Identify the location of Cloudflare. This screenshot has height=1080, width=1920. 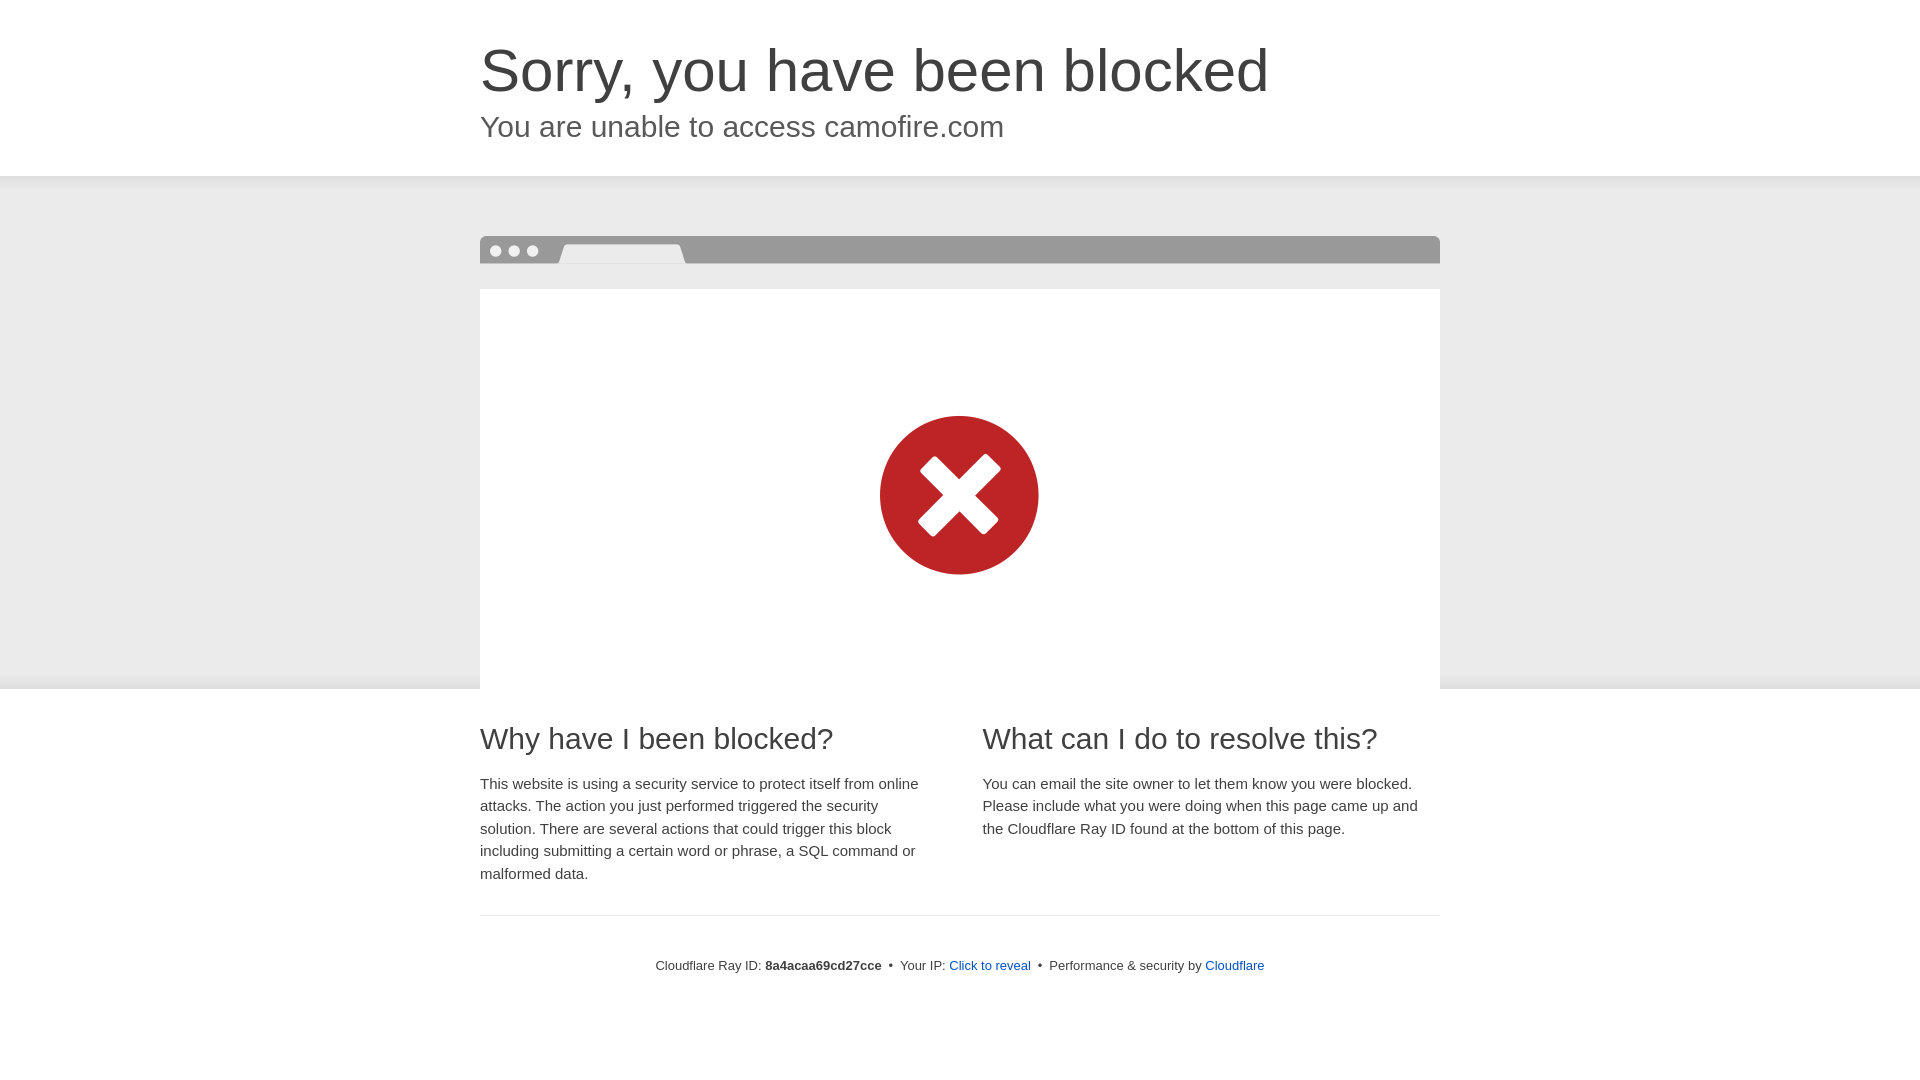
(1234, 965).